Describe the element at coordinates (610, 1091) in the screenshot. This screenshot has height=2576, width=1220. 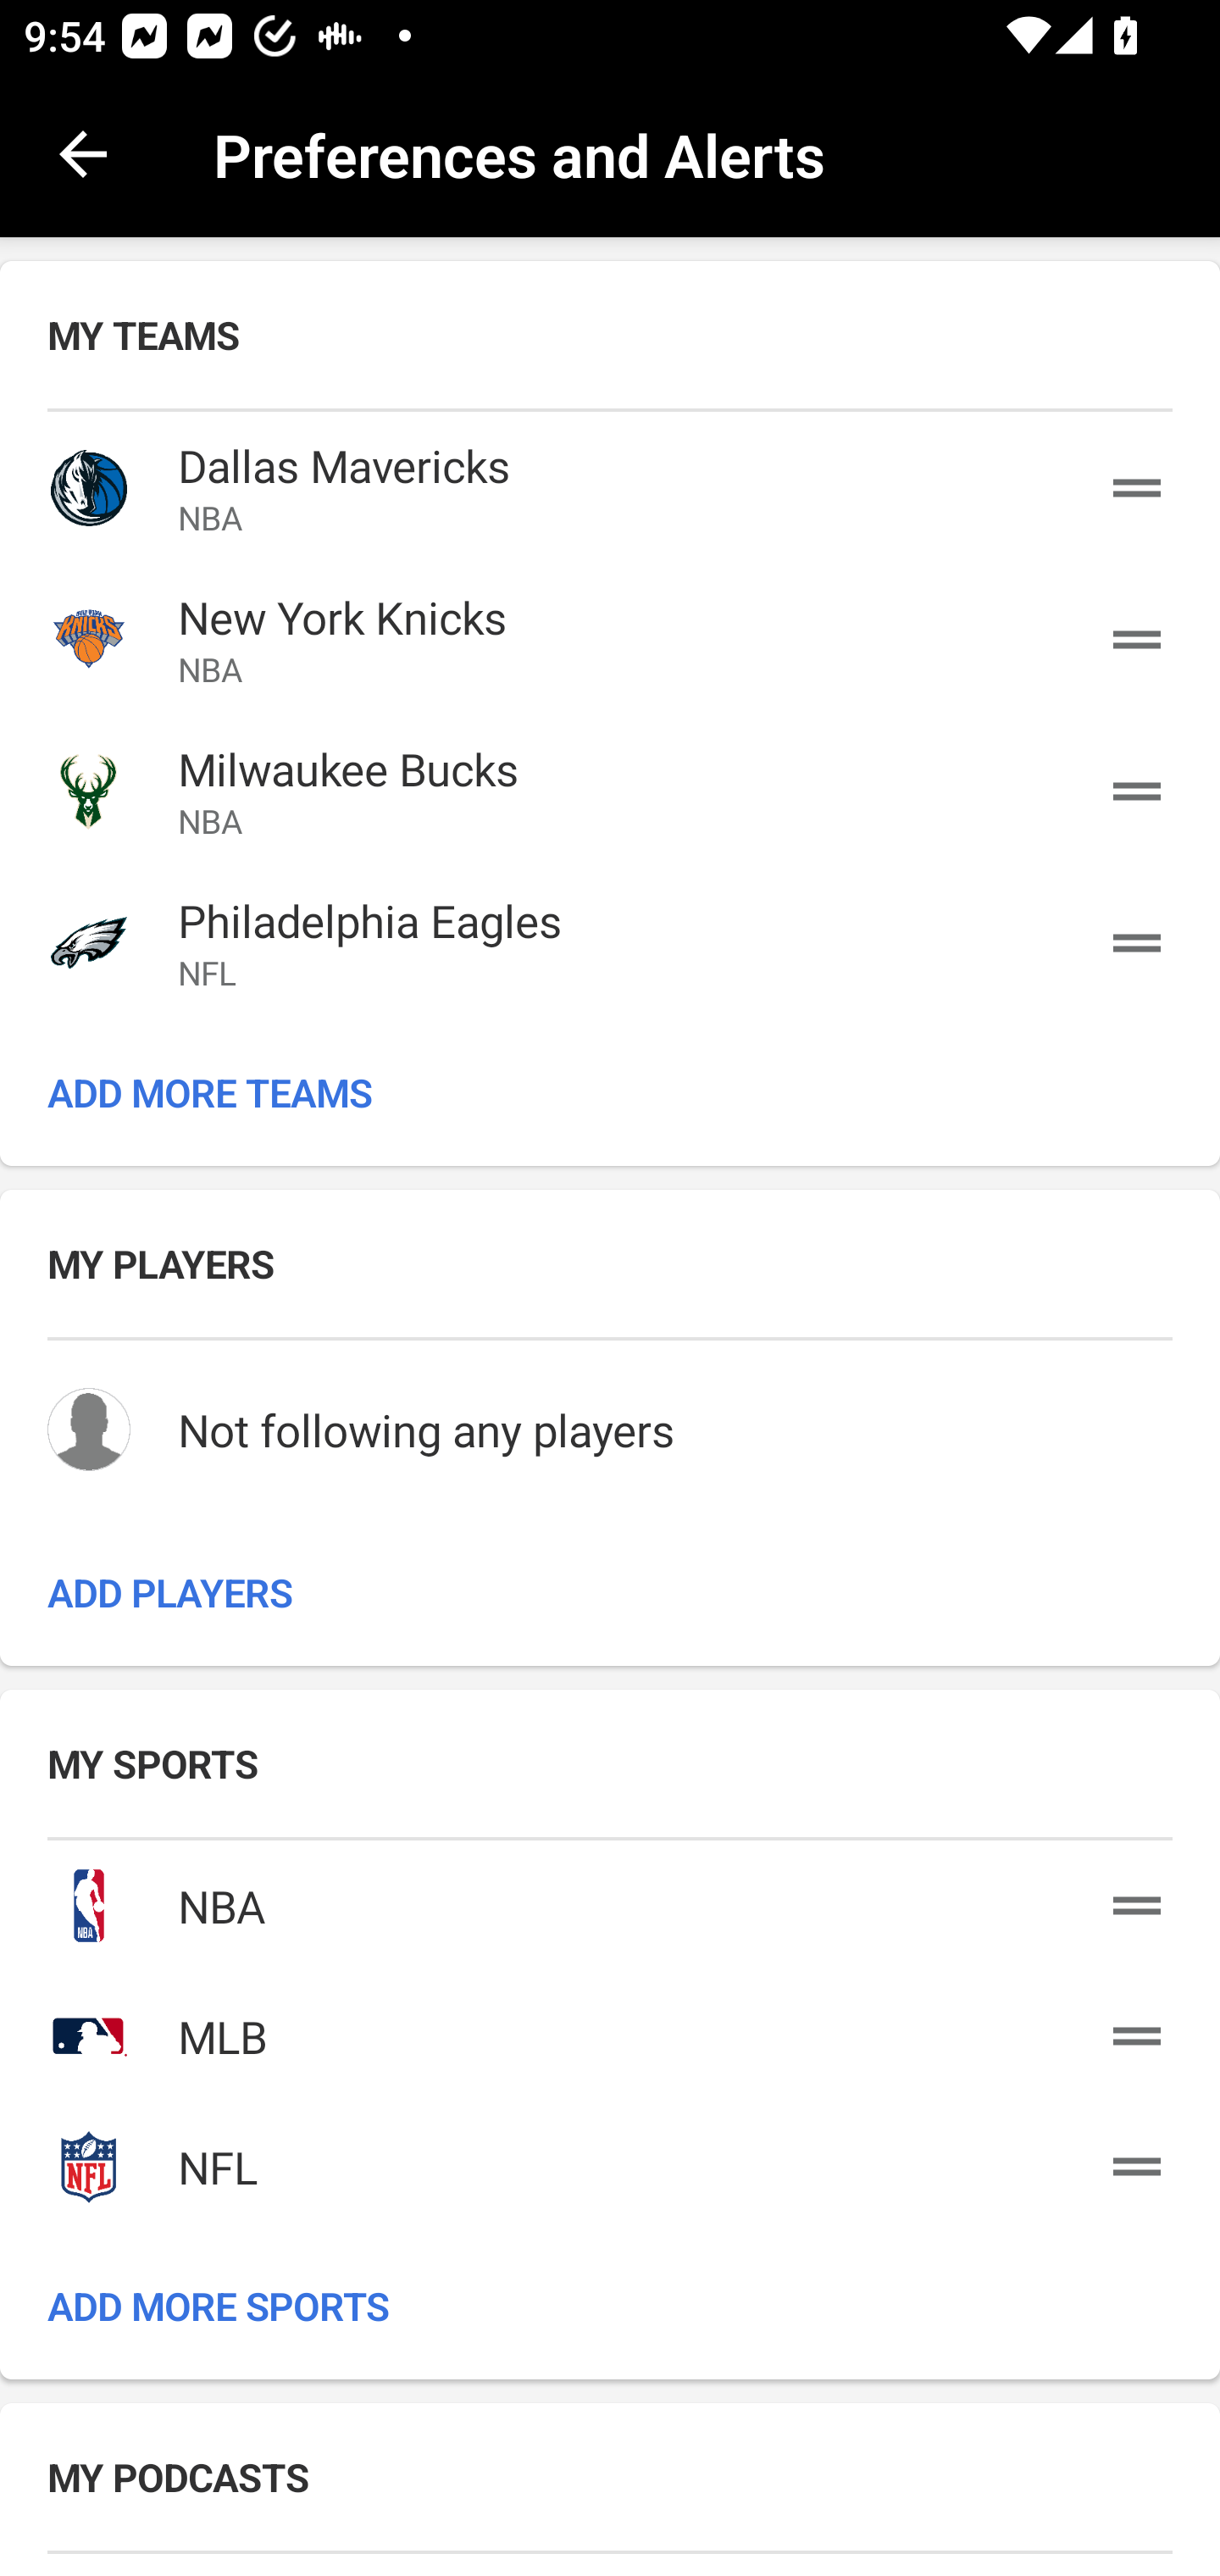
I see `ADD MORE TEAMS` at that location.